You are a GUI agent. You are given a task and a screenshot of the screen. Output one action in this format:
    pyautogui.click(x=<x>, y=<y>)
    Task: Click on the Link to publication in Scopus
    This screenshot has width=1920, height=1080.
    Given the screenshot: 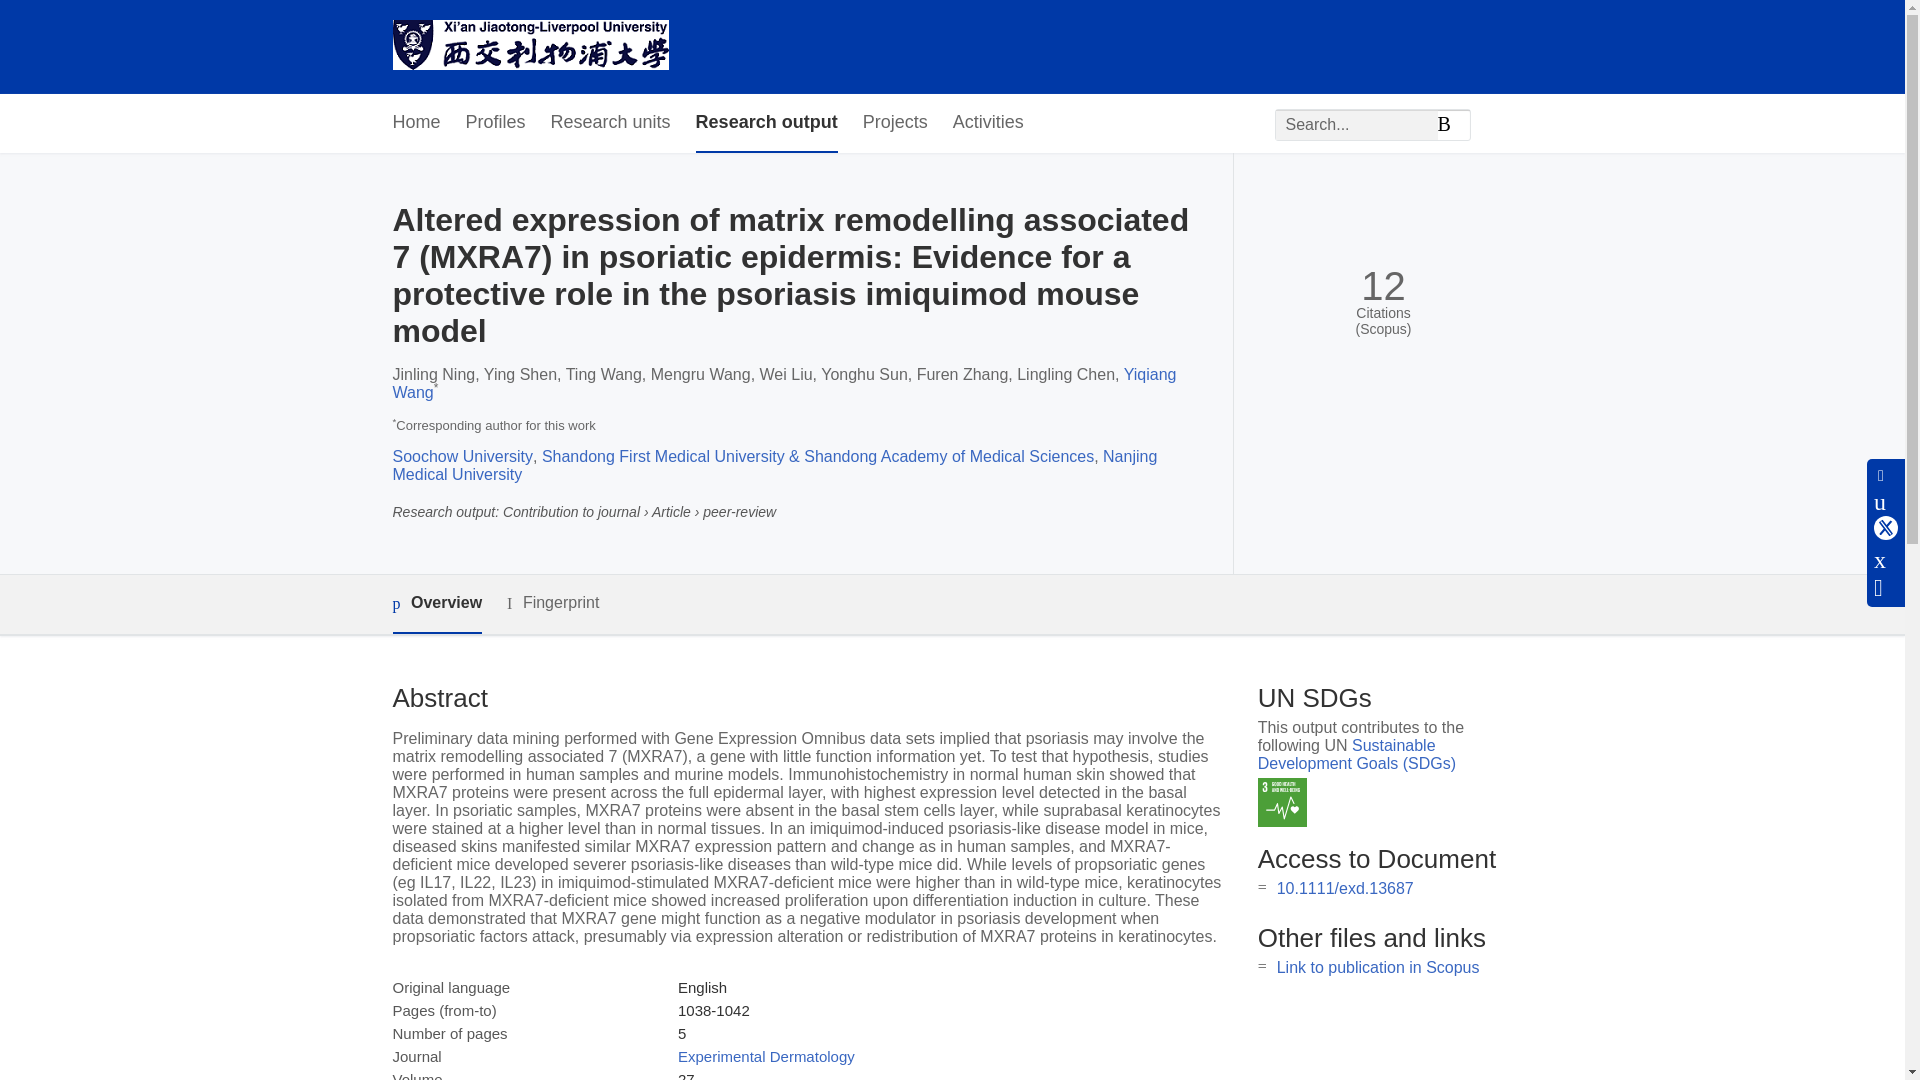 What is the action you would take?
    pyautogui.click(x=1378, y=968)
    